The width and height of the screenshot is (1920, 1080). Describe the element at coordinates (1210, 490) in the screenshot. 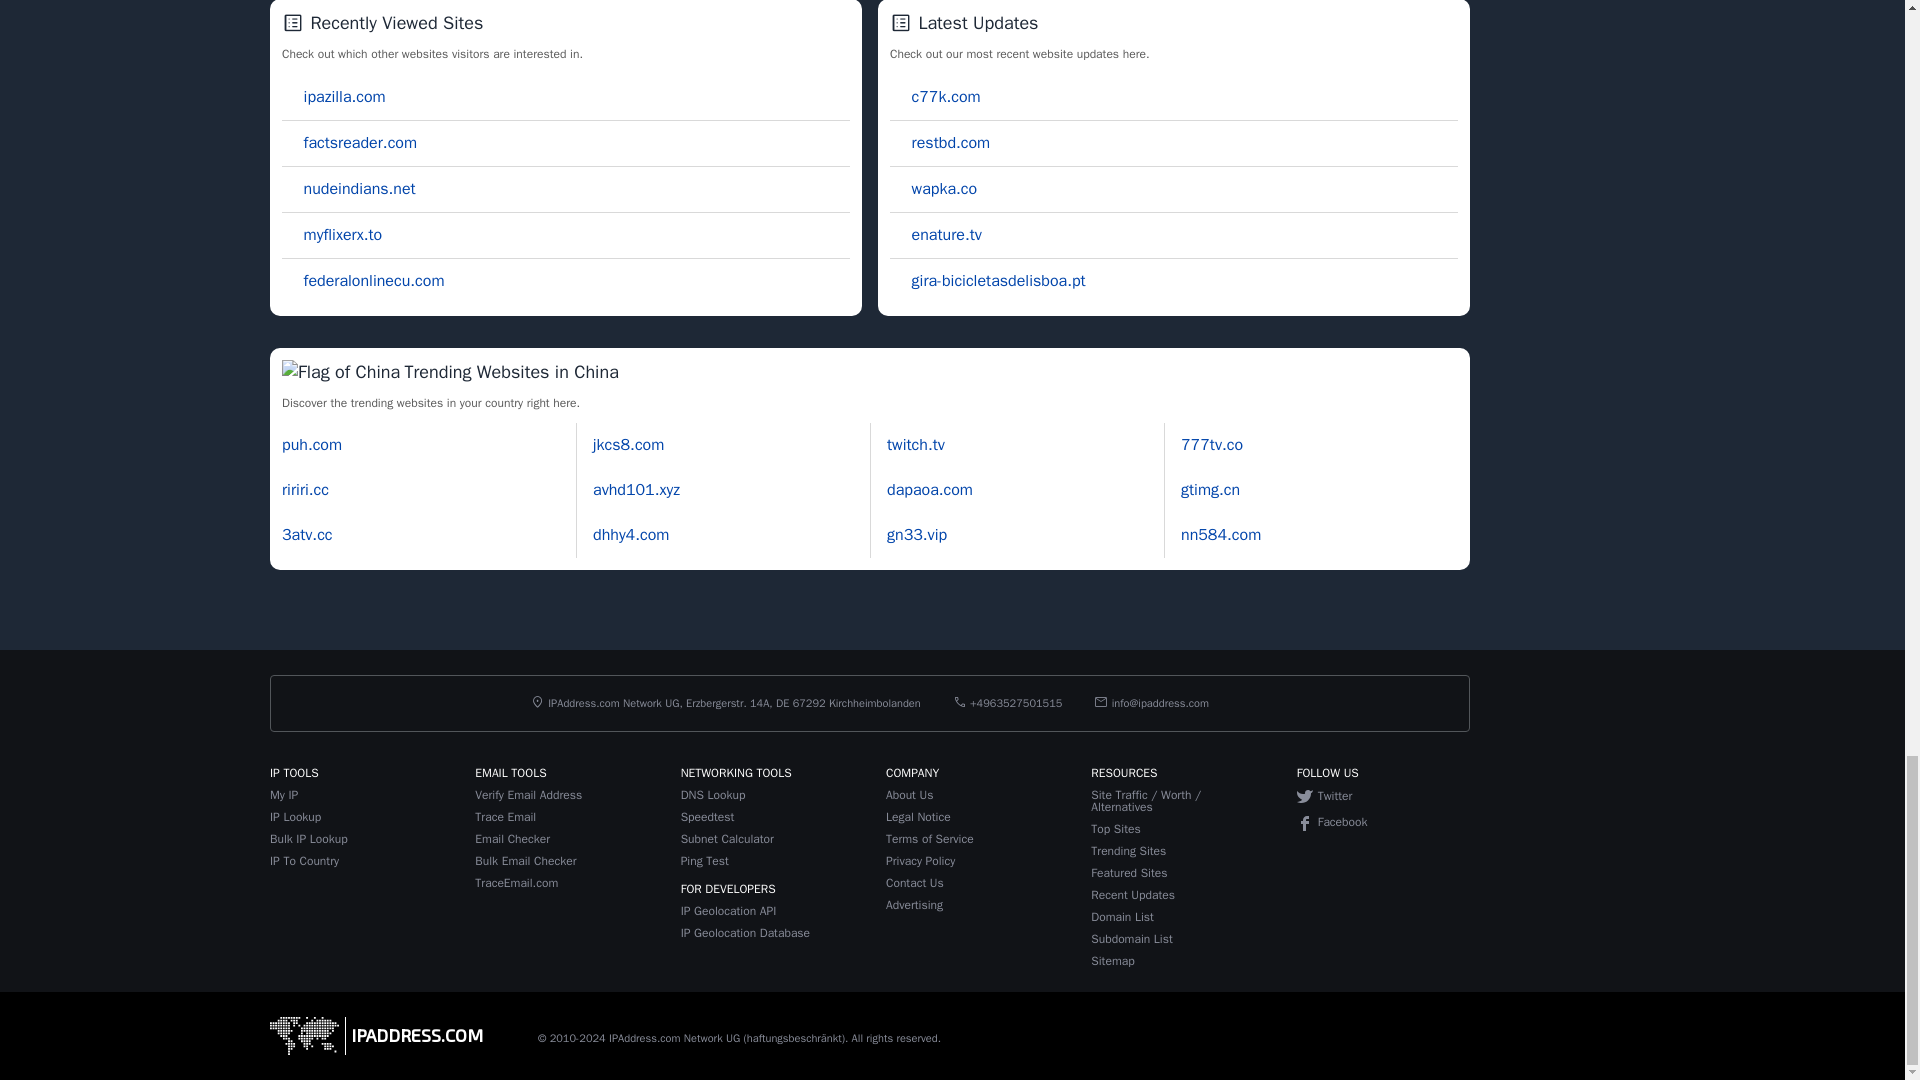

I see `gtimg.cn` at that location.